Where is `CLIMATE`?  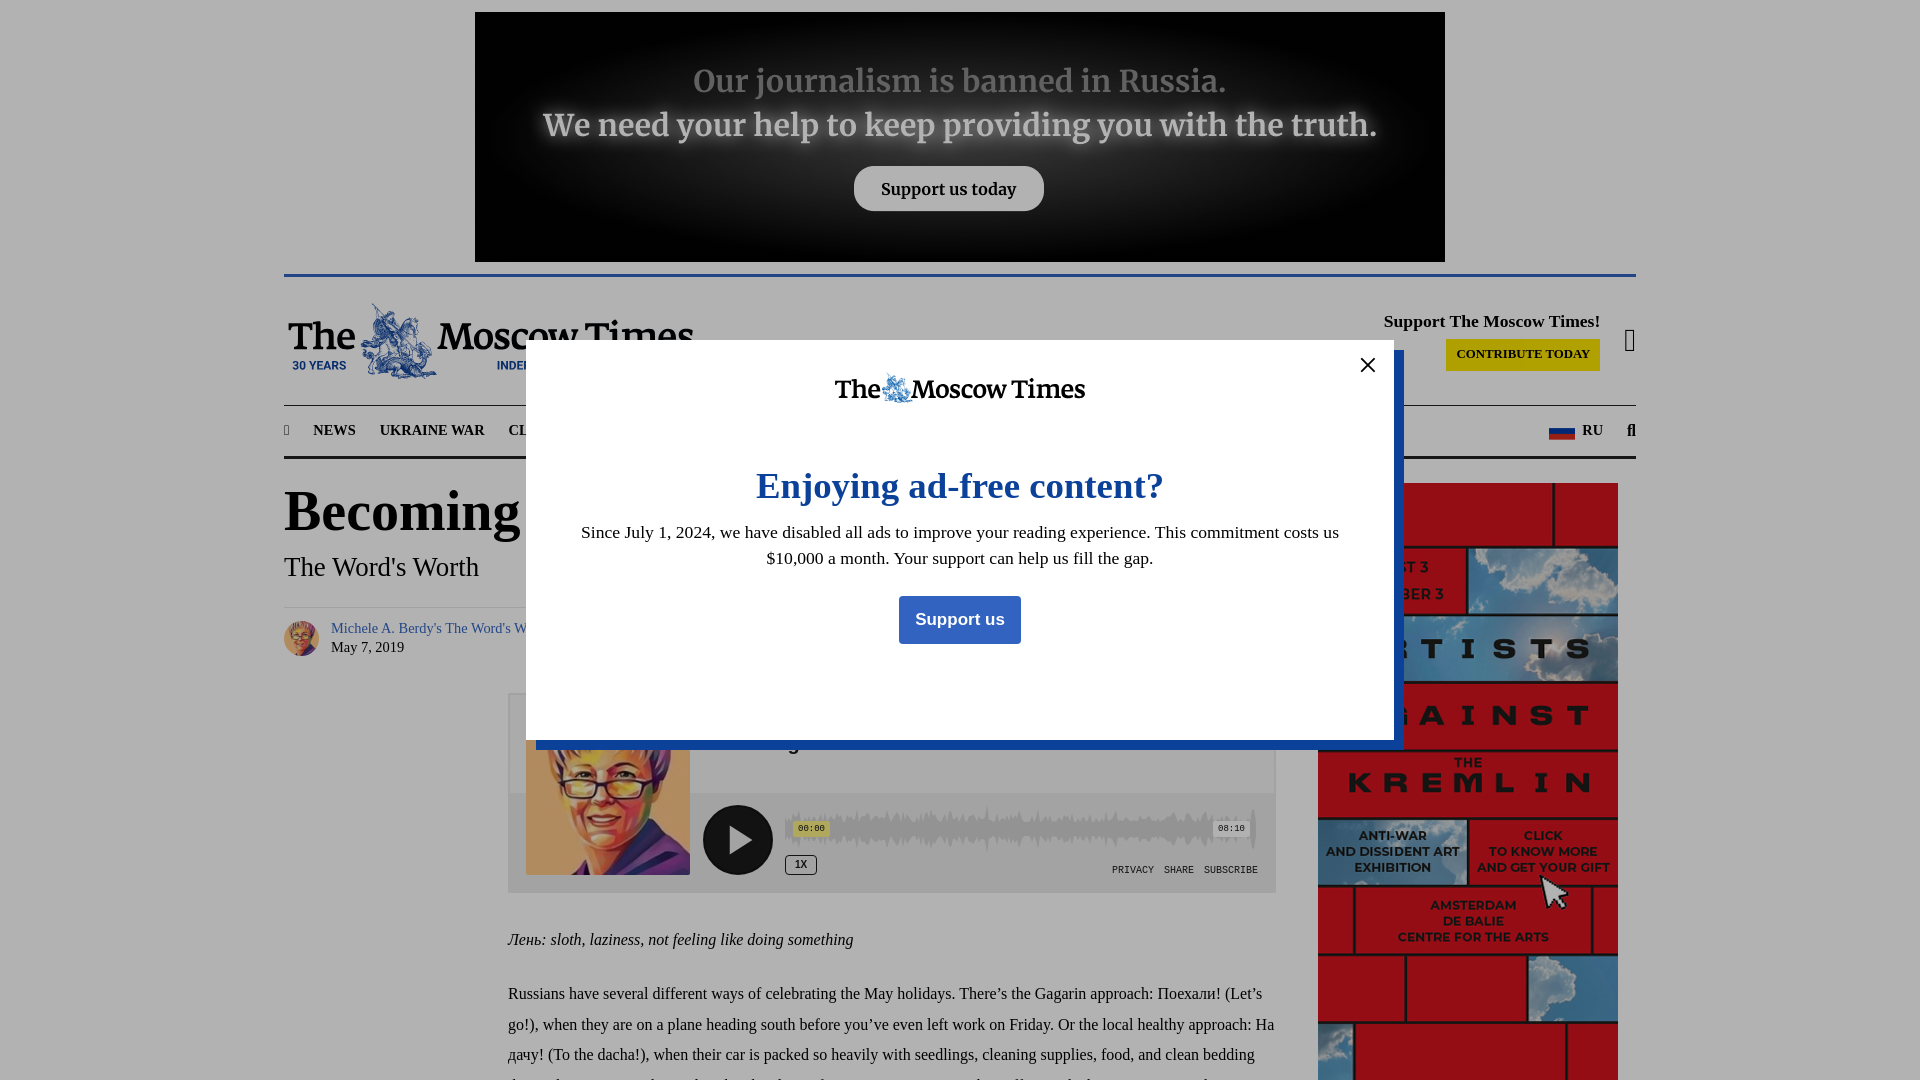 CLIMATE is located at coordinates (542, 430).